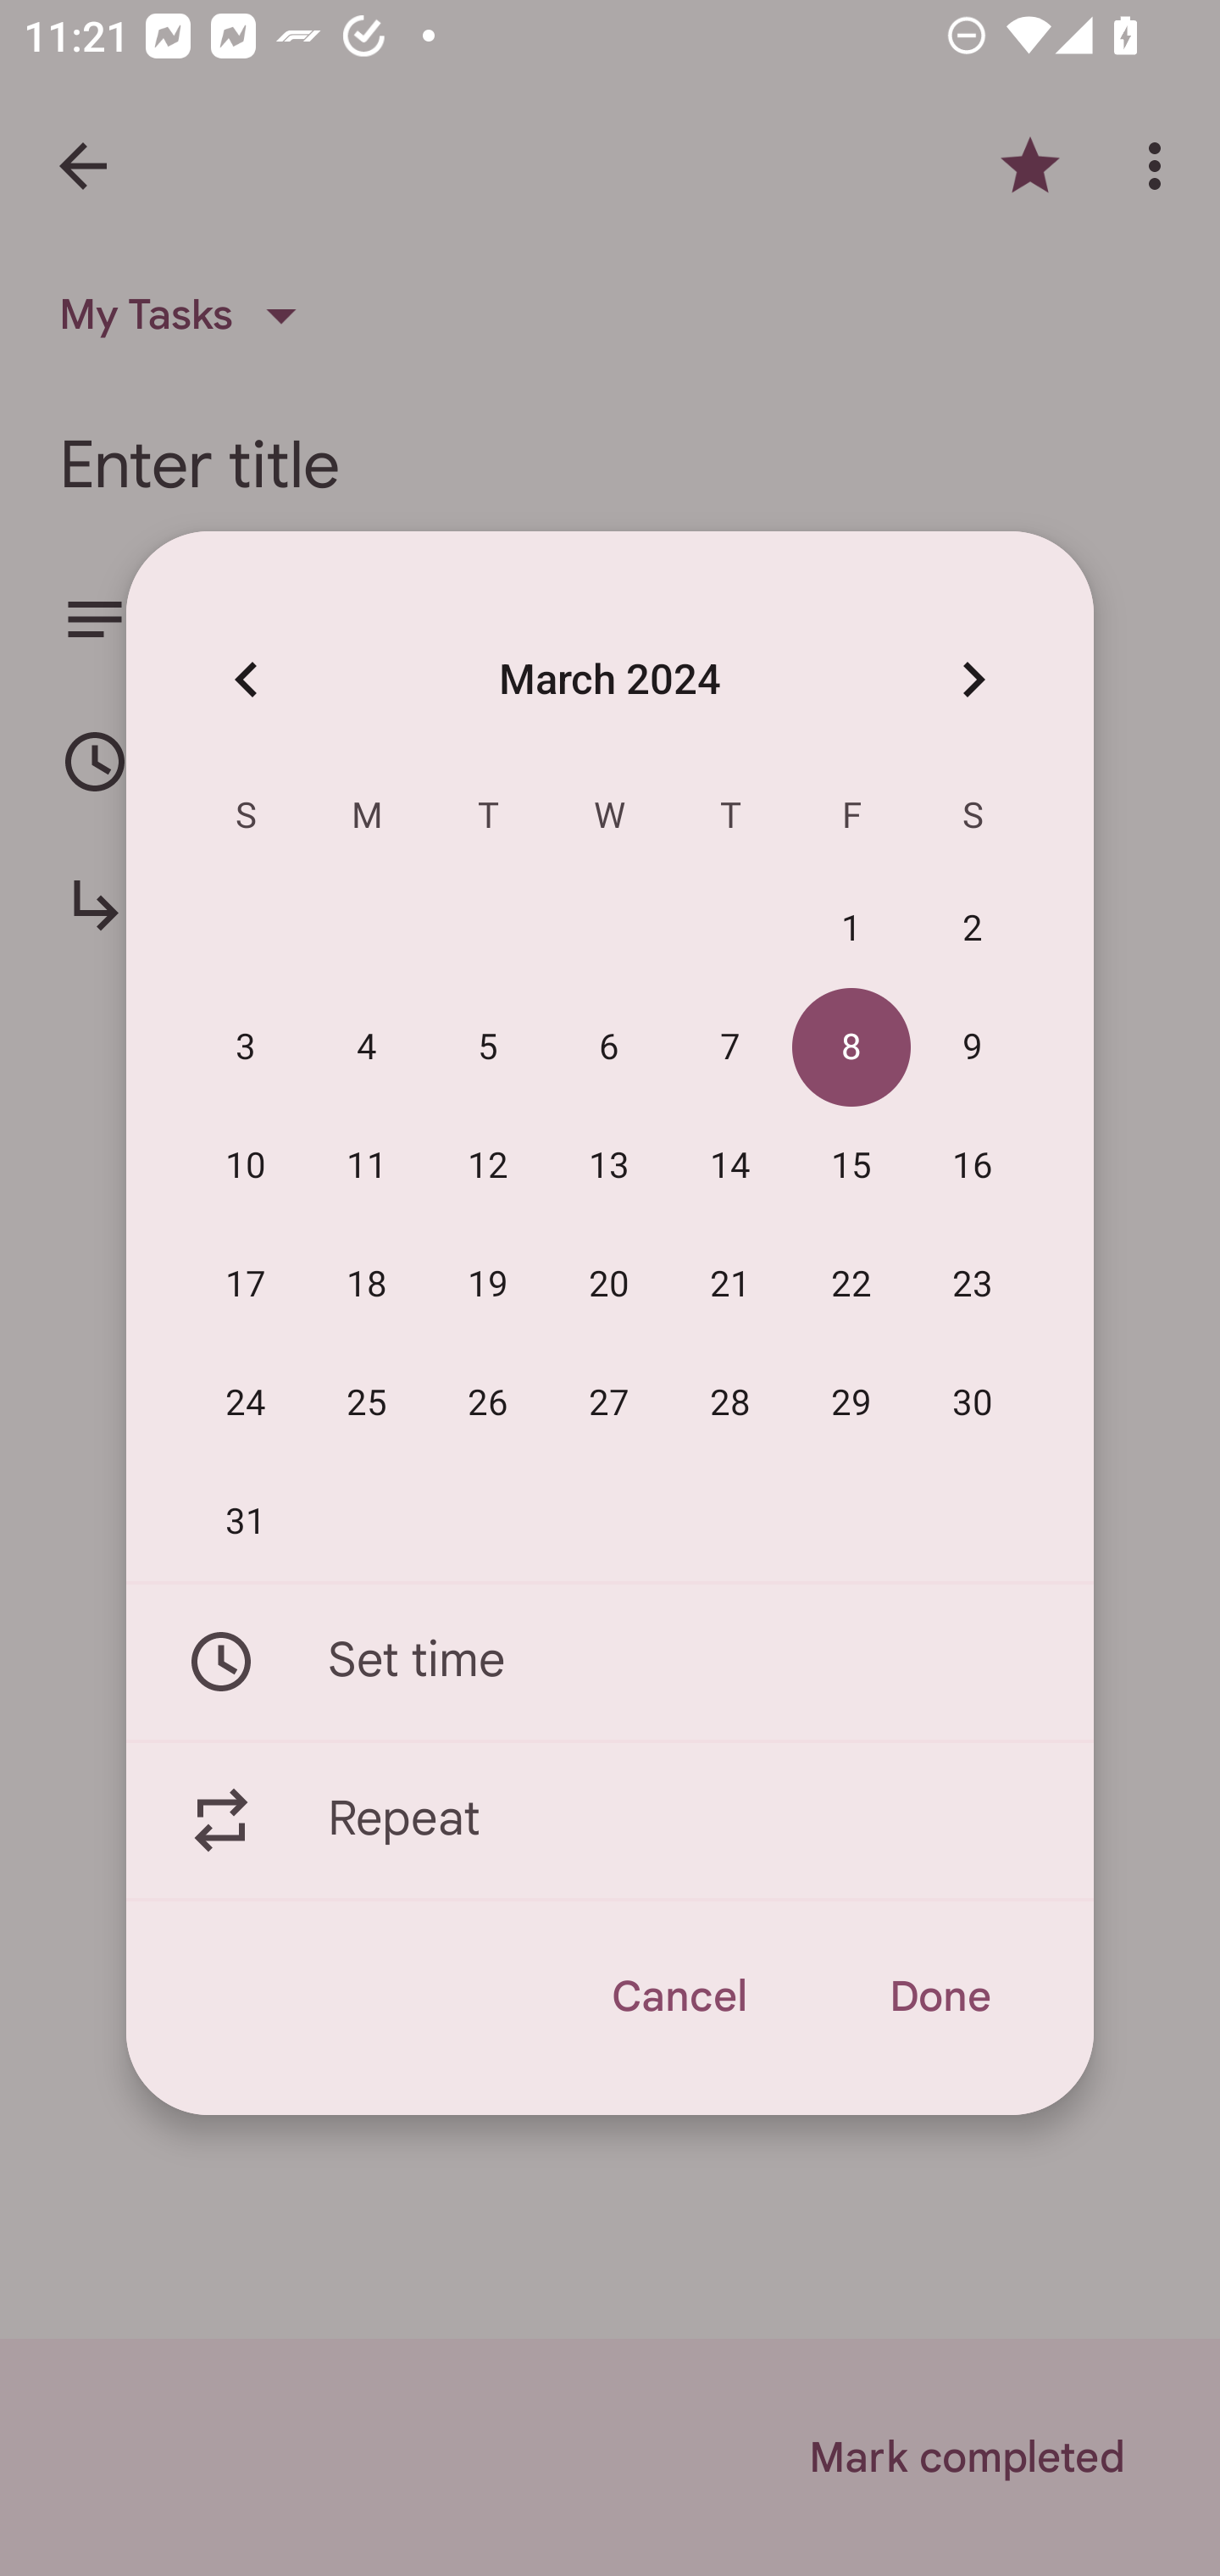 This screenshot has width=1220, height=2576. Describe the element at coordinates (973, 678) in the screenshot. I see `Next month` at that location.